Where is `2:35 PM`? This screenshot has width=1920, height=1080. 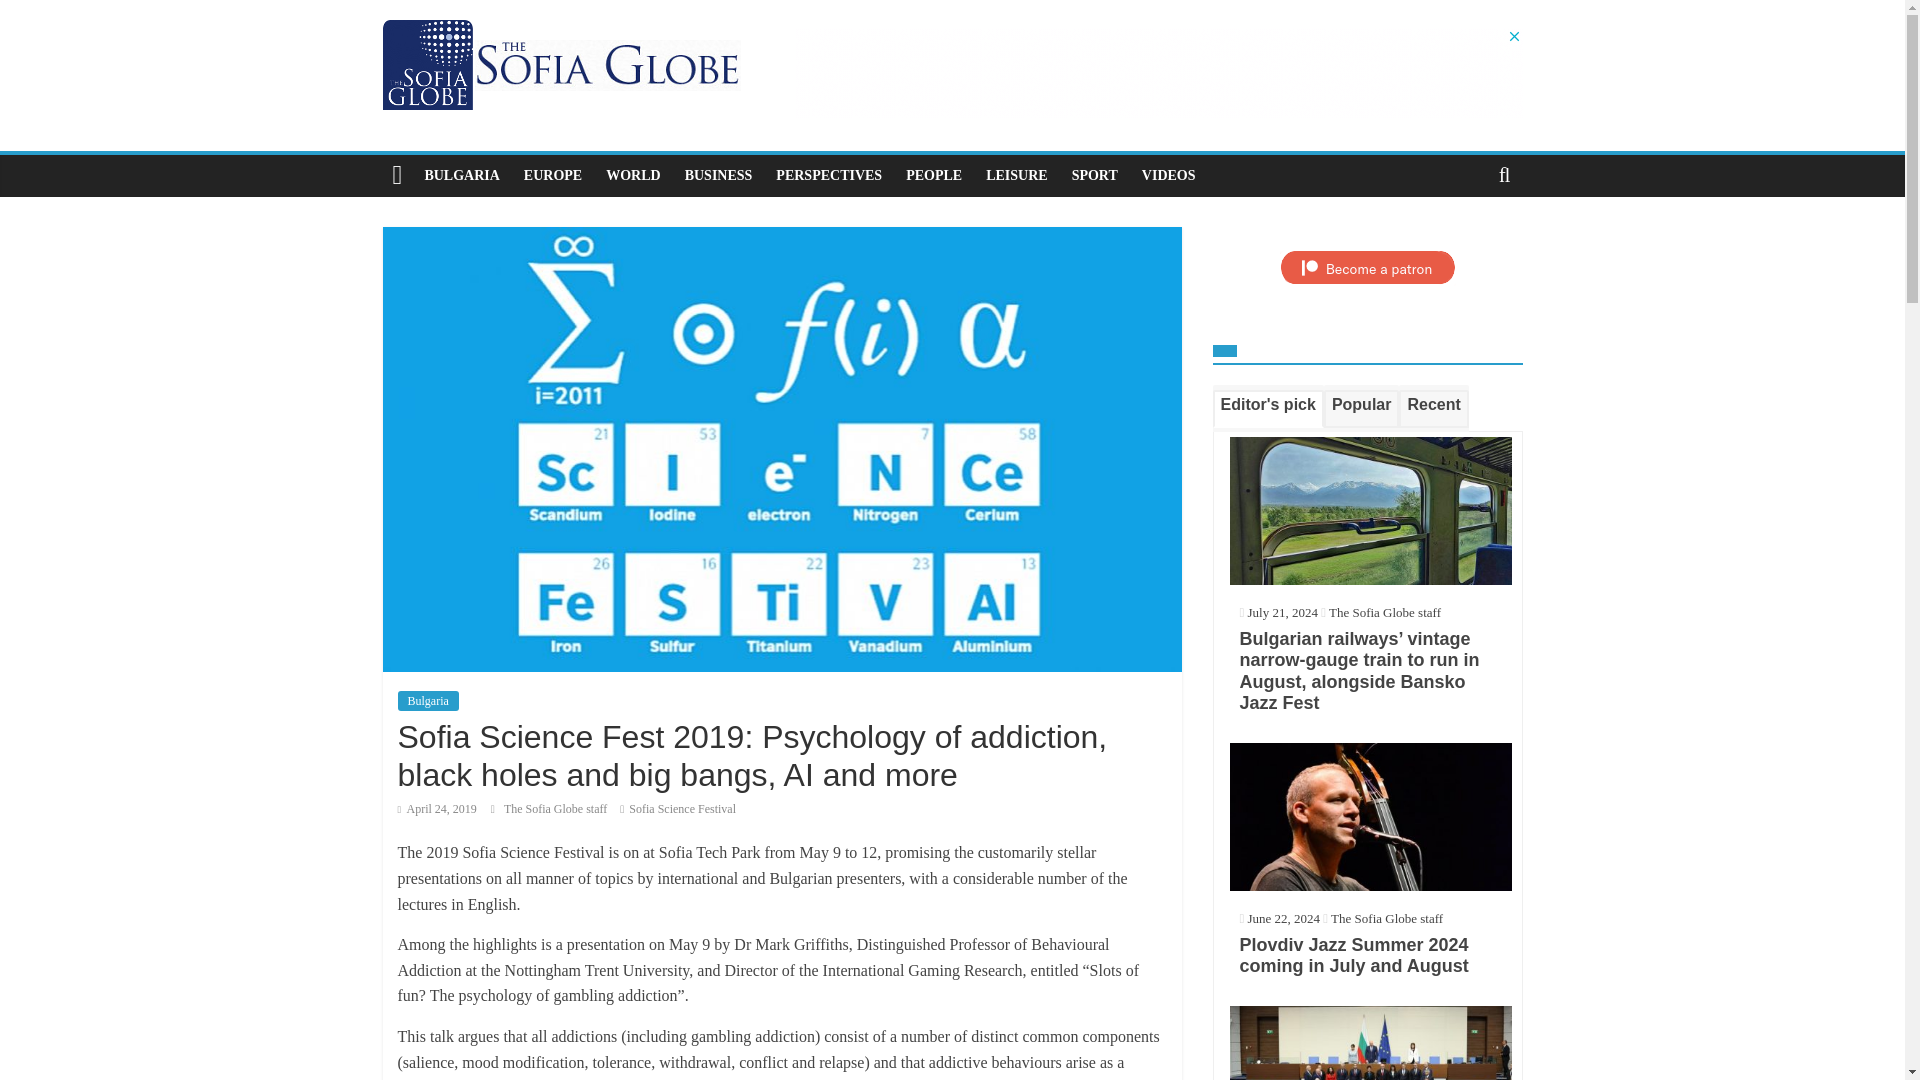 2:35 PM is located at coordinates (436, 809).